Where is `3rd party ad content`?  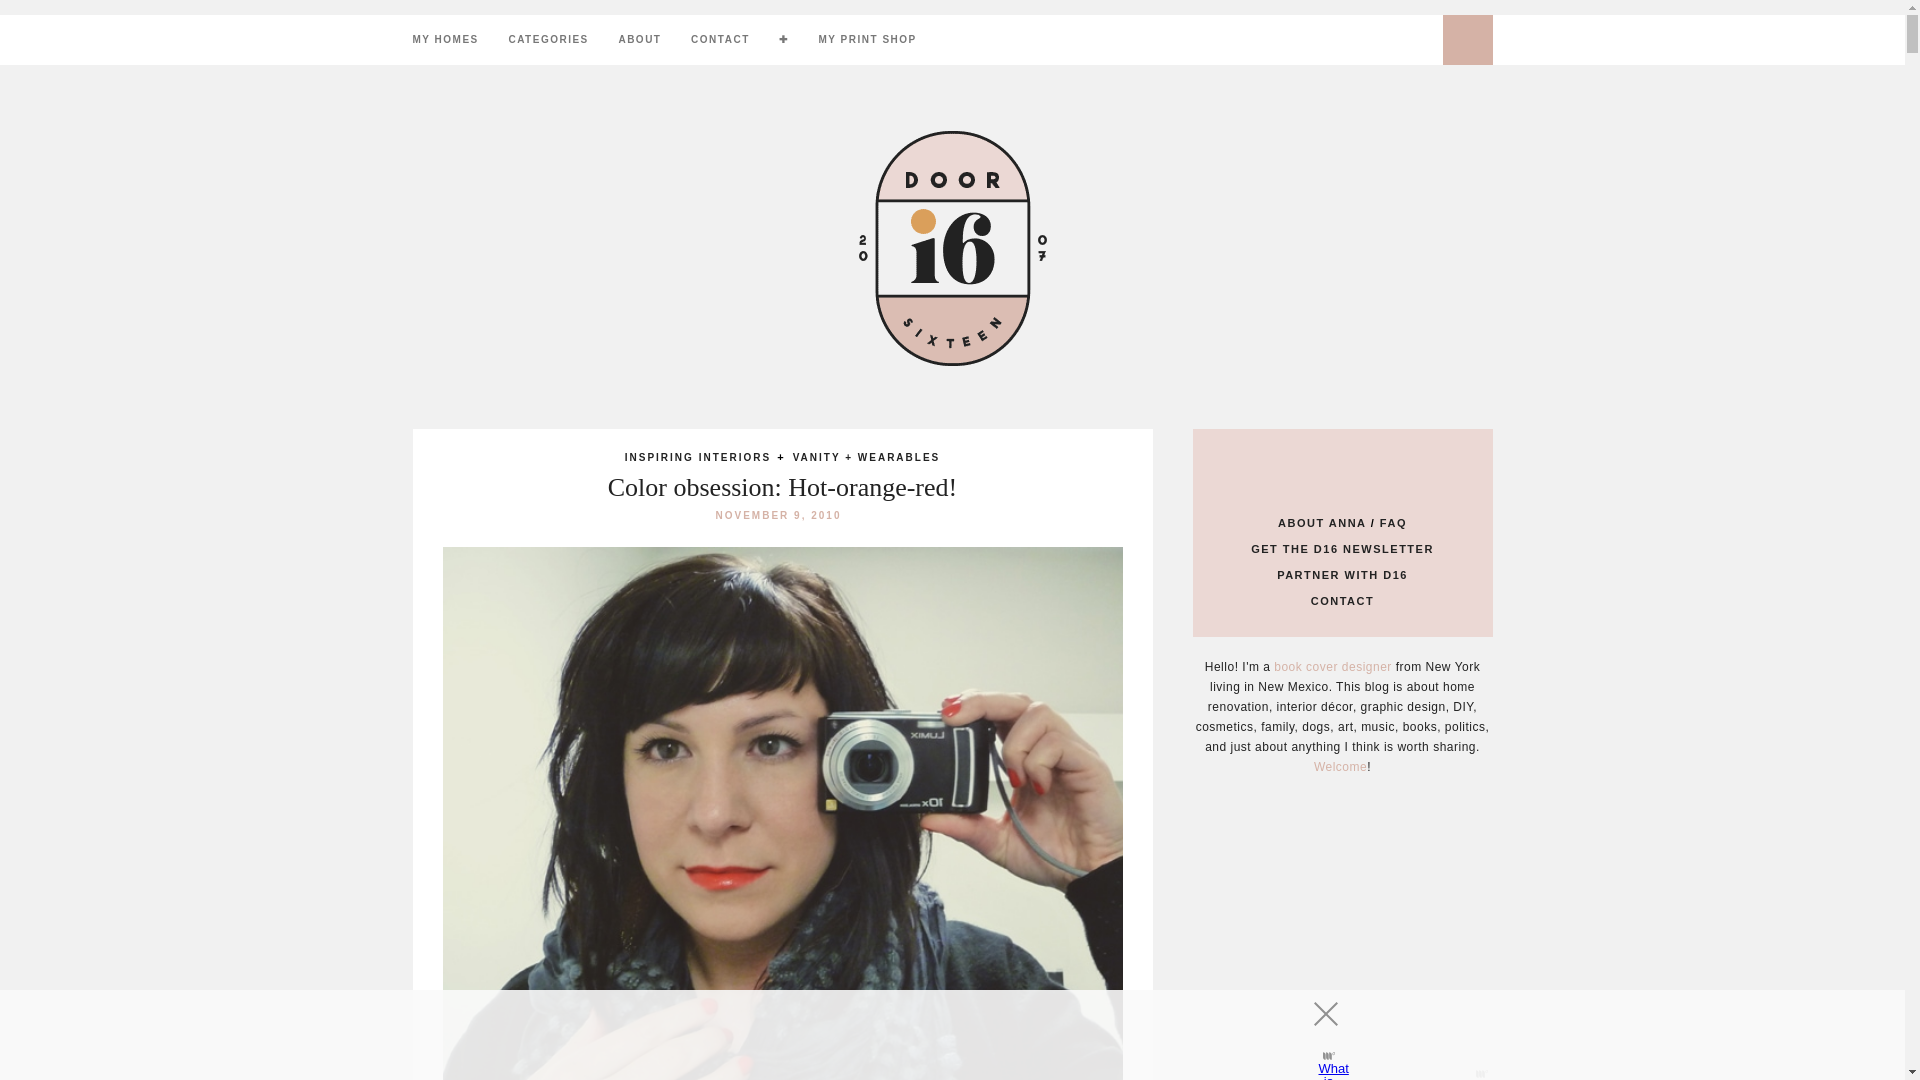 3rd party ad content is located at coordinates (934, 1035).